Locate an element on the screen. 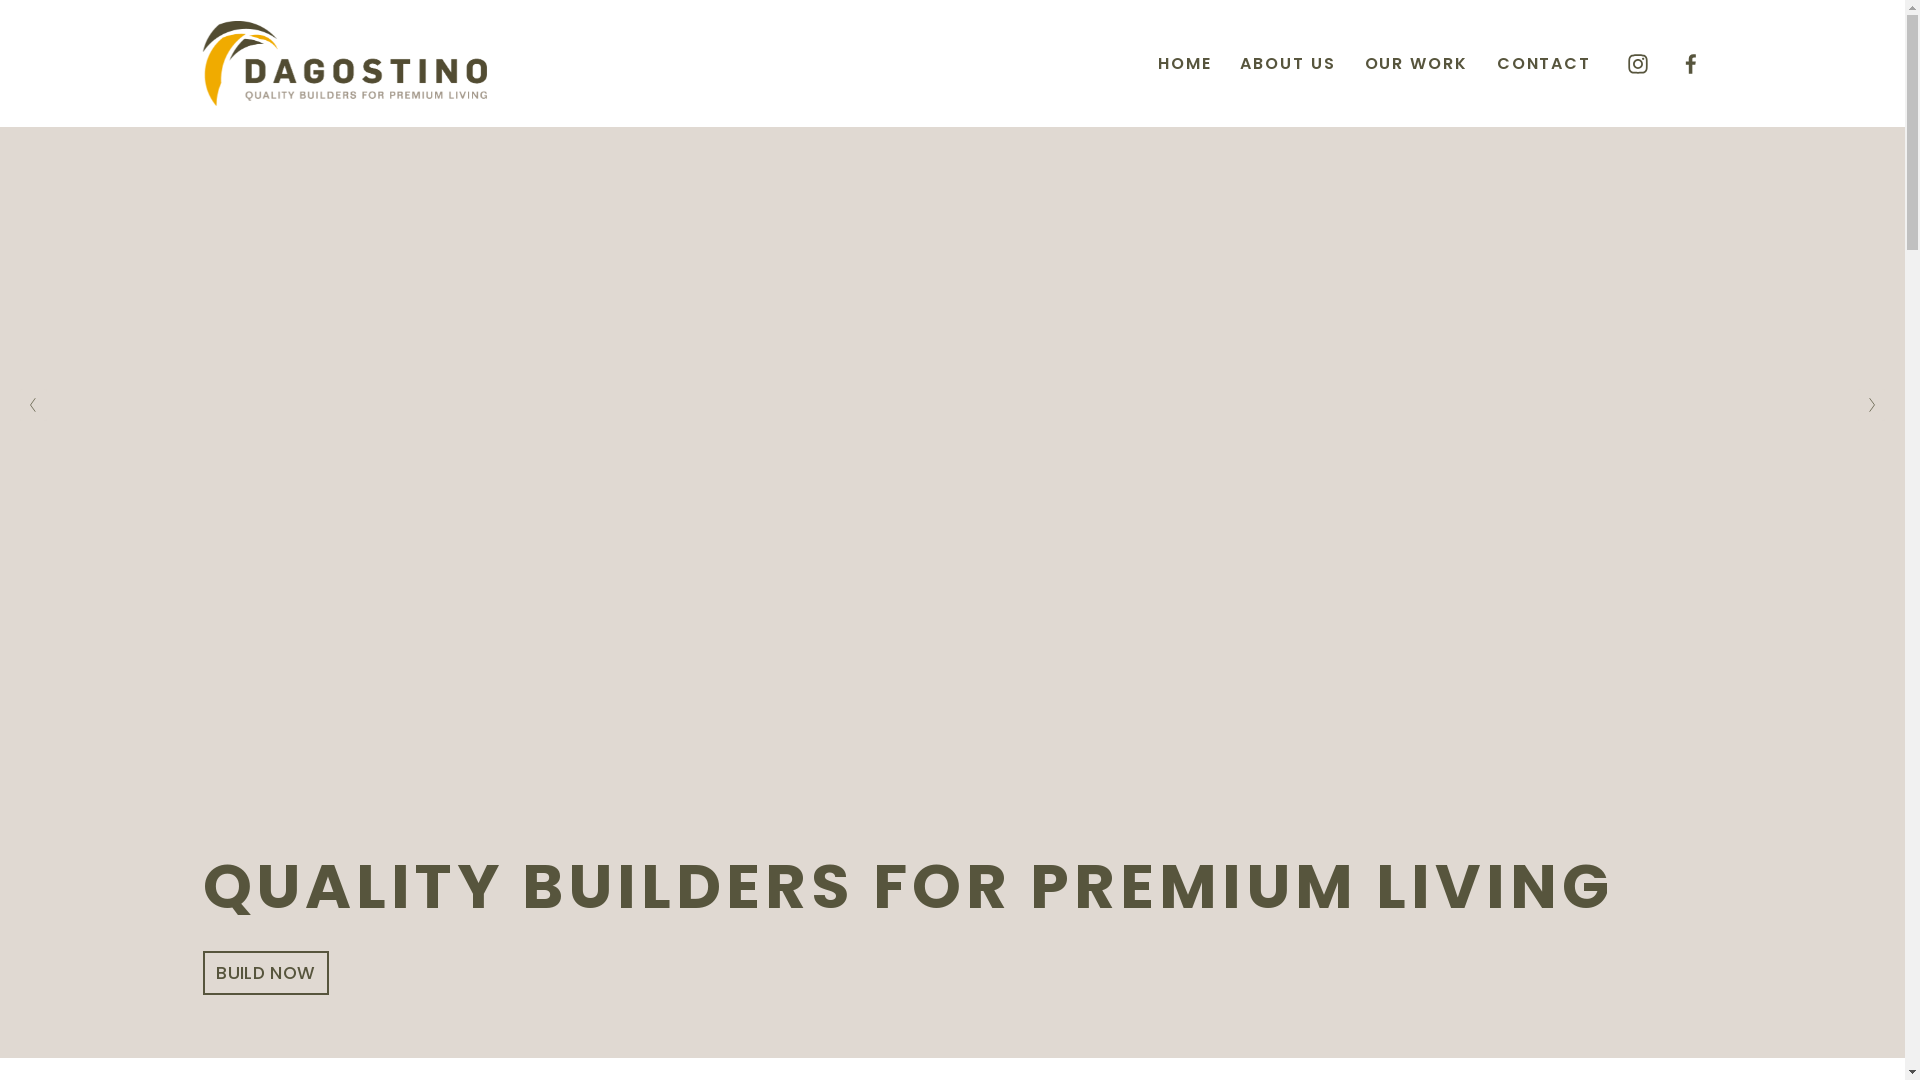 The width and height of the screenshot is (1920, 1080). BUILD NOW is located at coordinates (266, 973).